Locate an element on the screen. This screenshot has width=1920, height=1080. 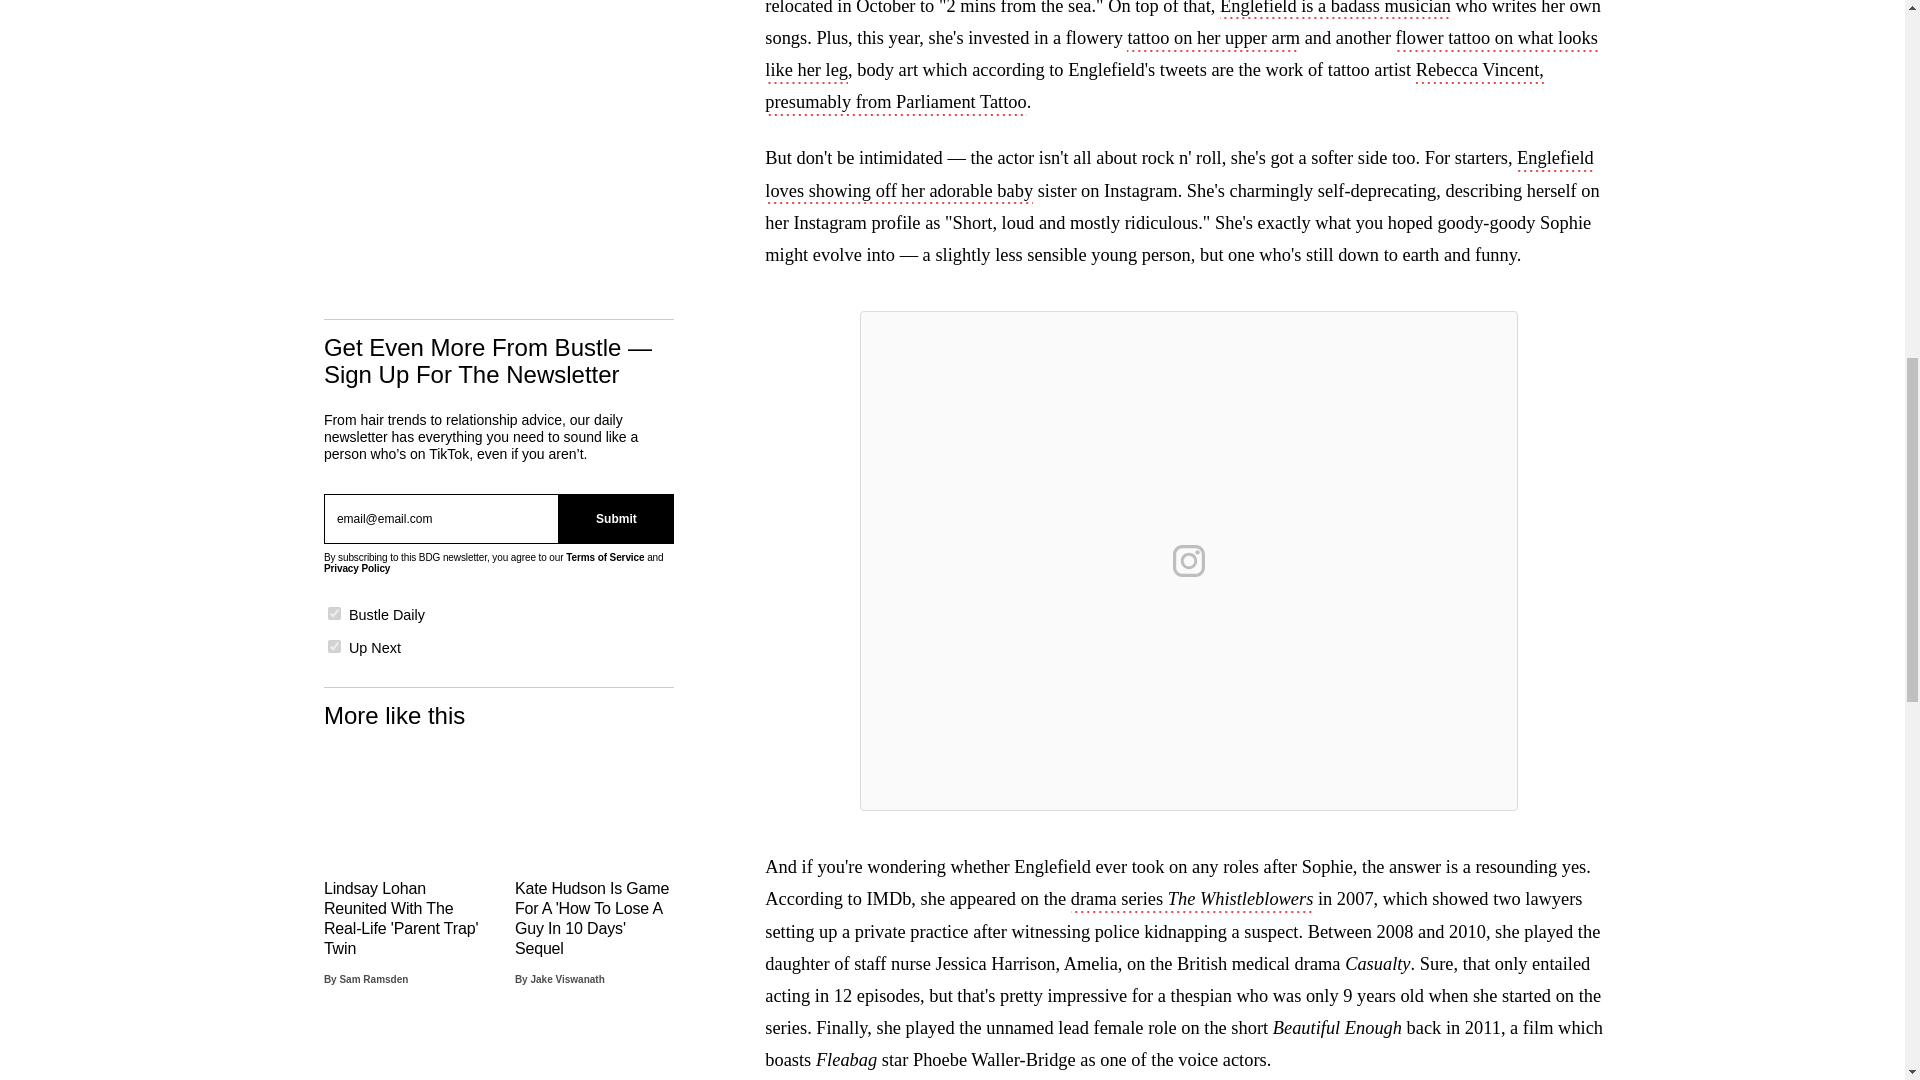
tattoo on her upper arm is located at coordinates (1213, 40).